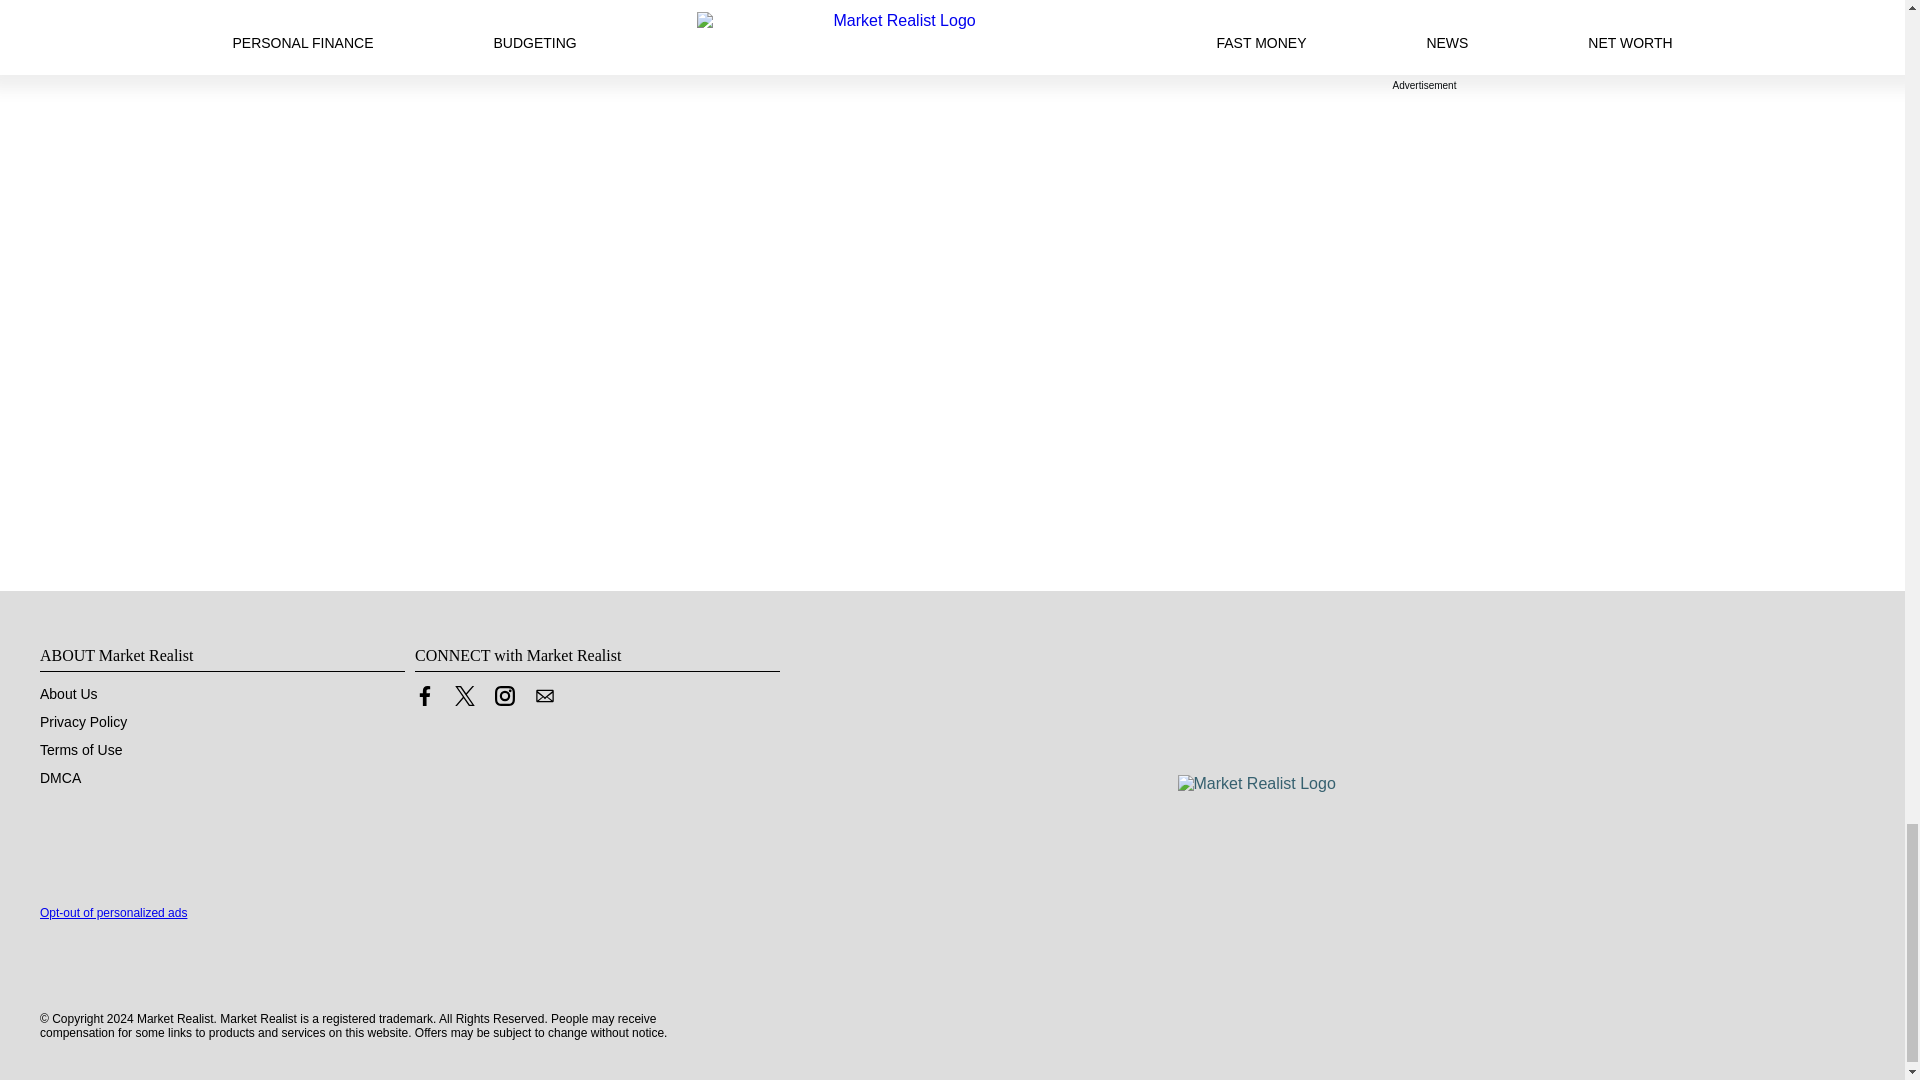 The height and width of the screenshot is (1080, 1920). Describe the element at coordinates (504, 700) in the screenshot. I see `Link to Instagram` at that location.